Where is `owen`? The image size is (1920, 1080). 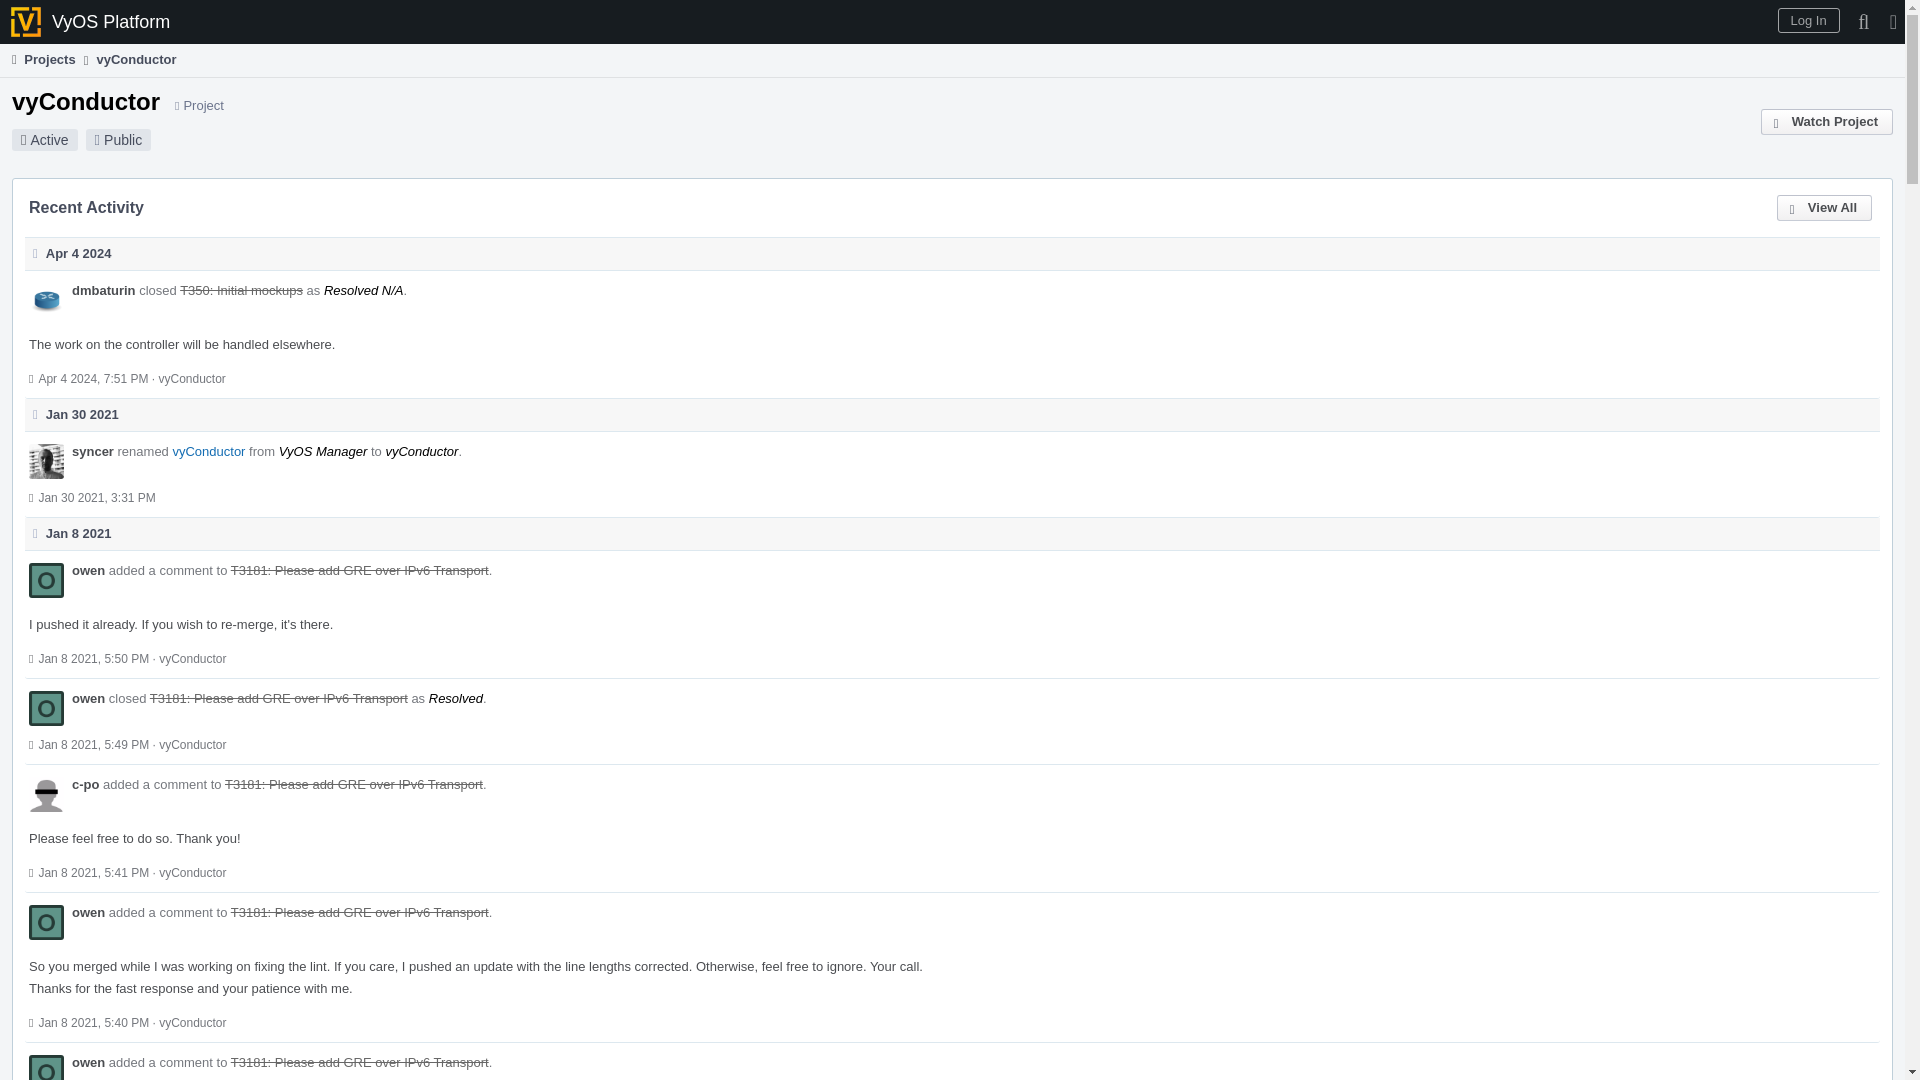
owen is located at coordinates (88, 570).